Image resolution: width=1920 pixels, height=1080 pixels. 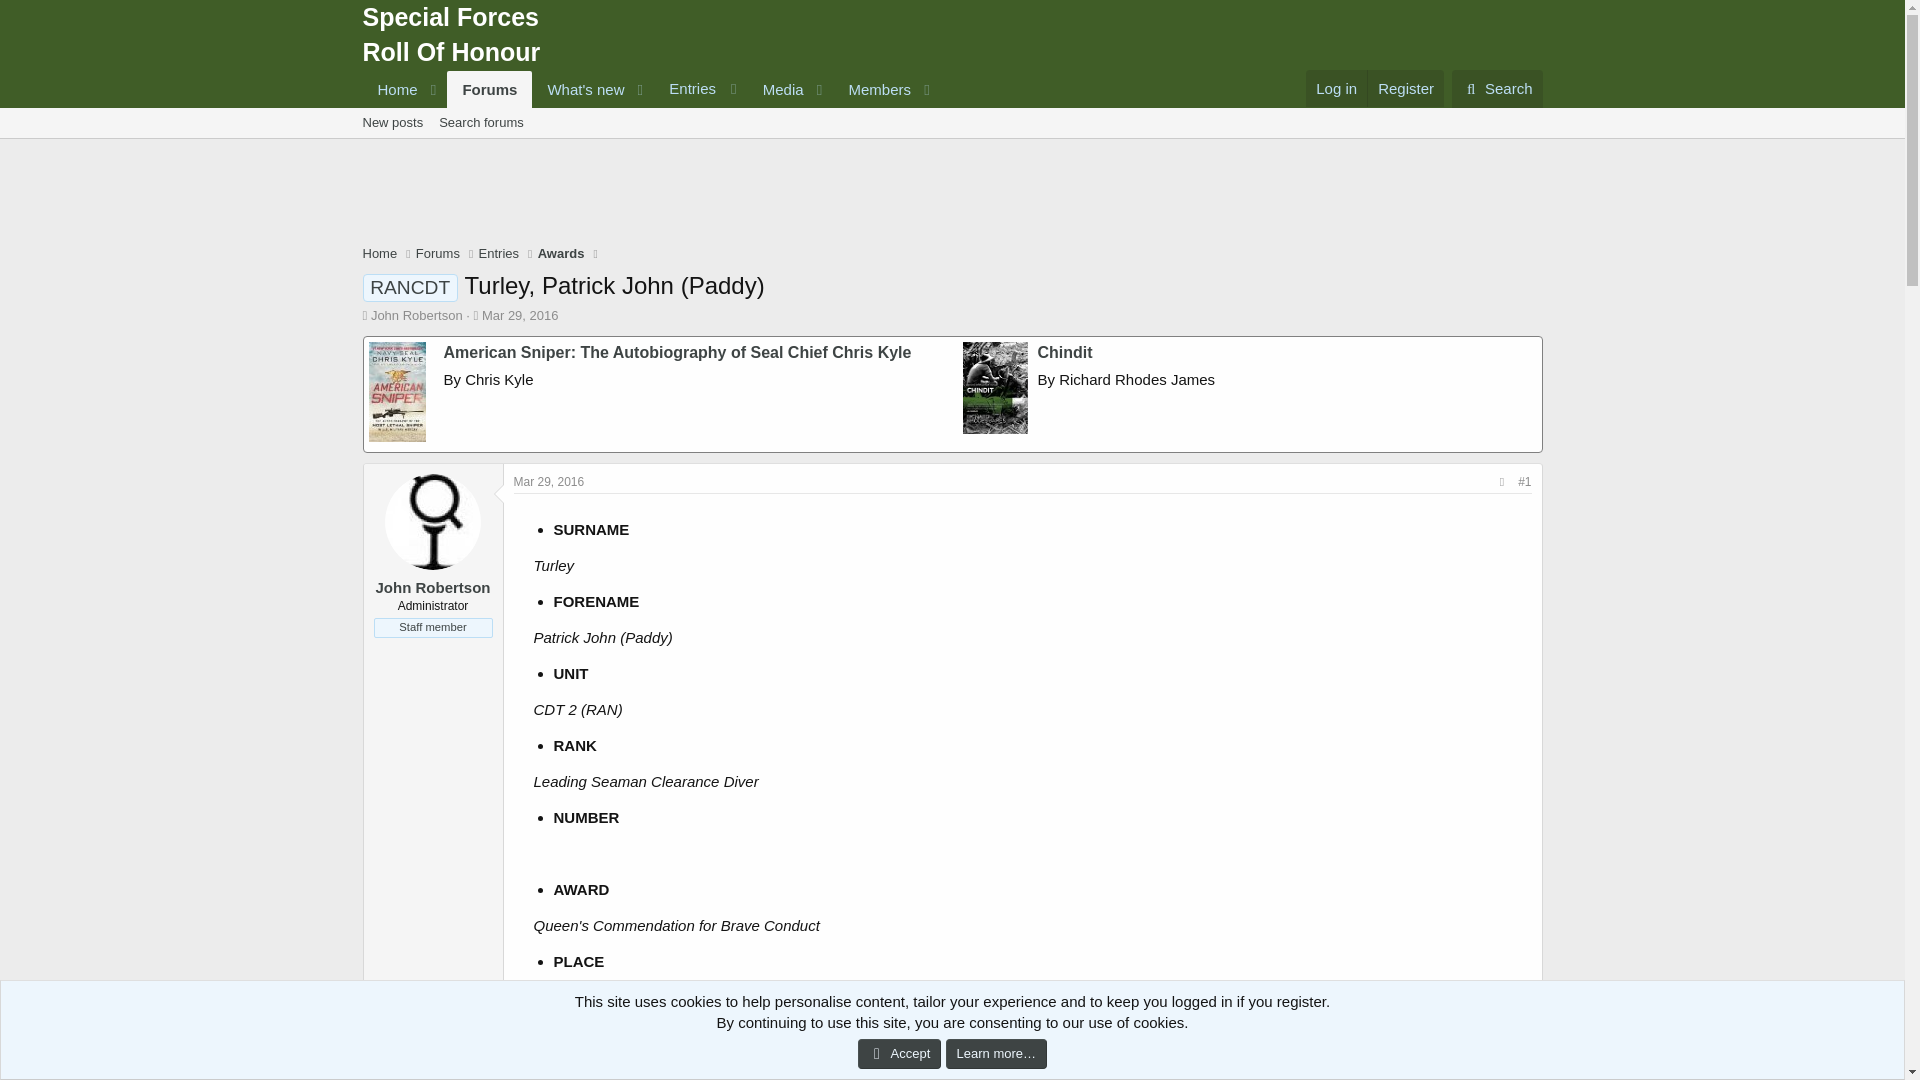 I want to click on Log in, so click(x=1497, y=89).